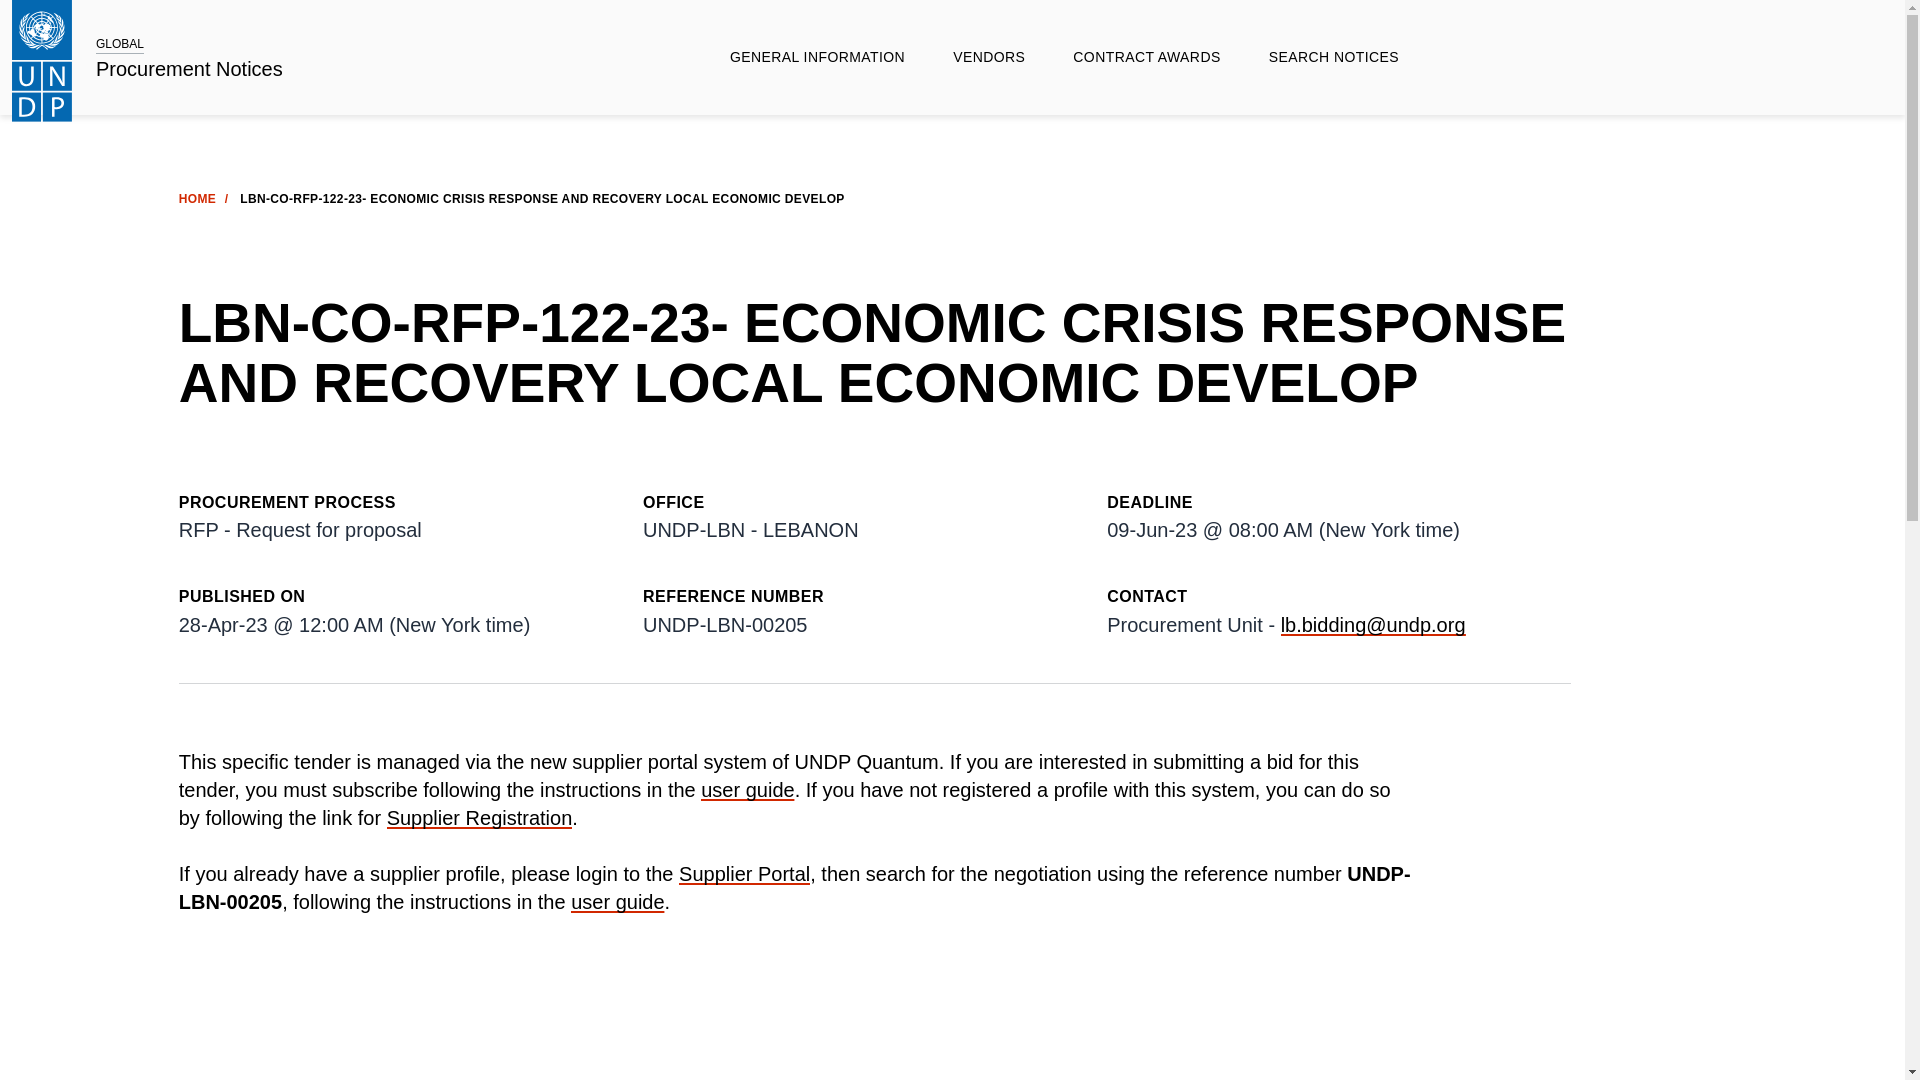  Describe the element at coordinates (1333, 57) in the screenshot. I see `SEARCH NOTICES` at that location.